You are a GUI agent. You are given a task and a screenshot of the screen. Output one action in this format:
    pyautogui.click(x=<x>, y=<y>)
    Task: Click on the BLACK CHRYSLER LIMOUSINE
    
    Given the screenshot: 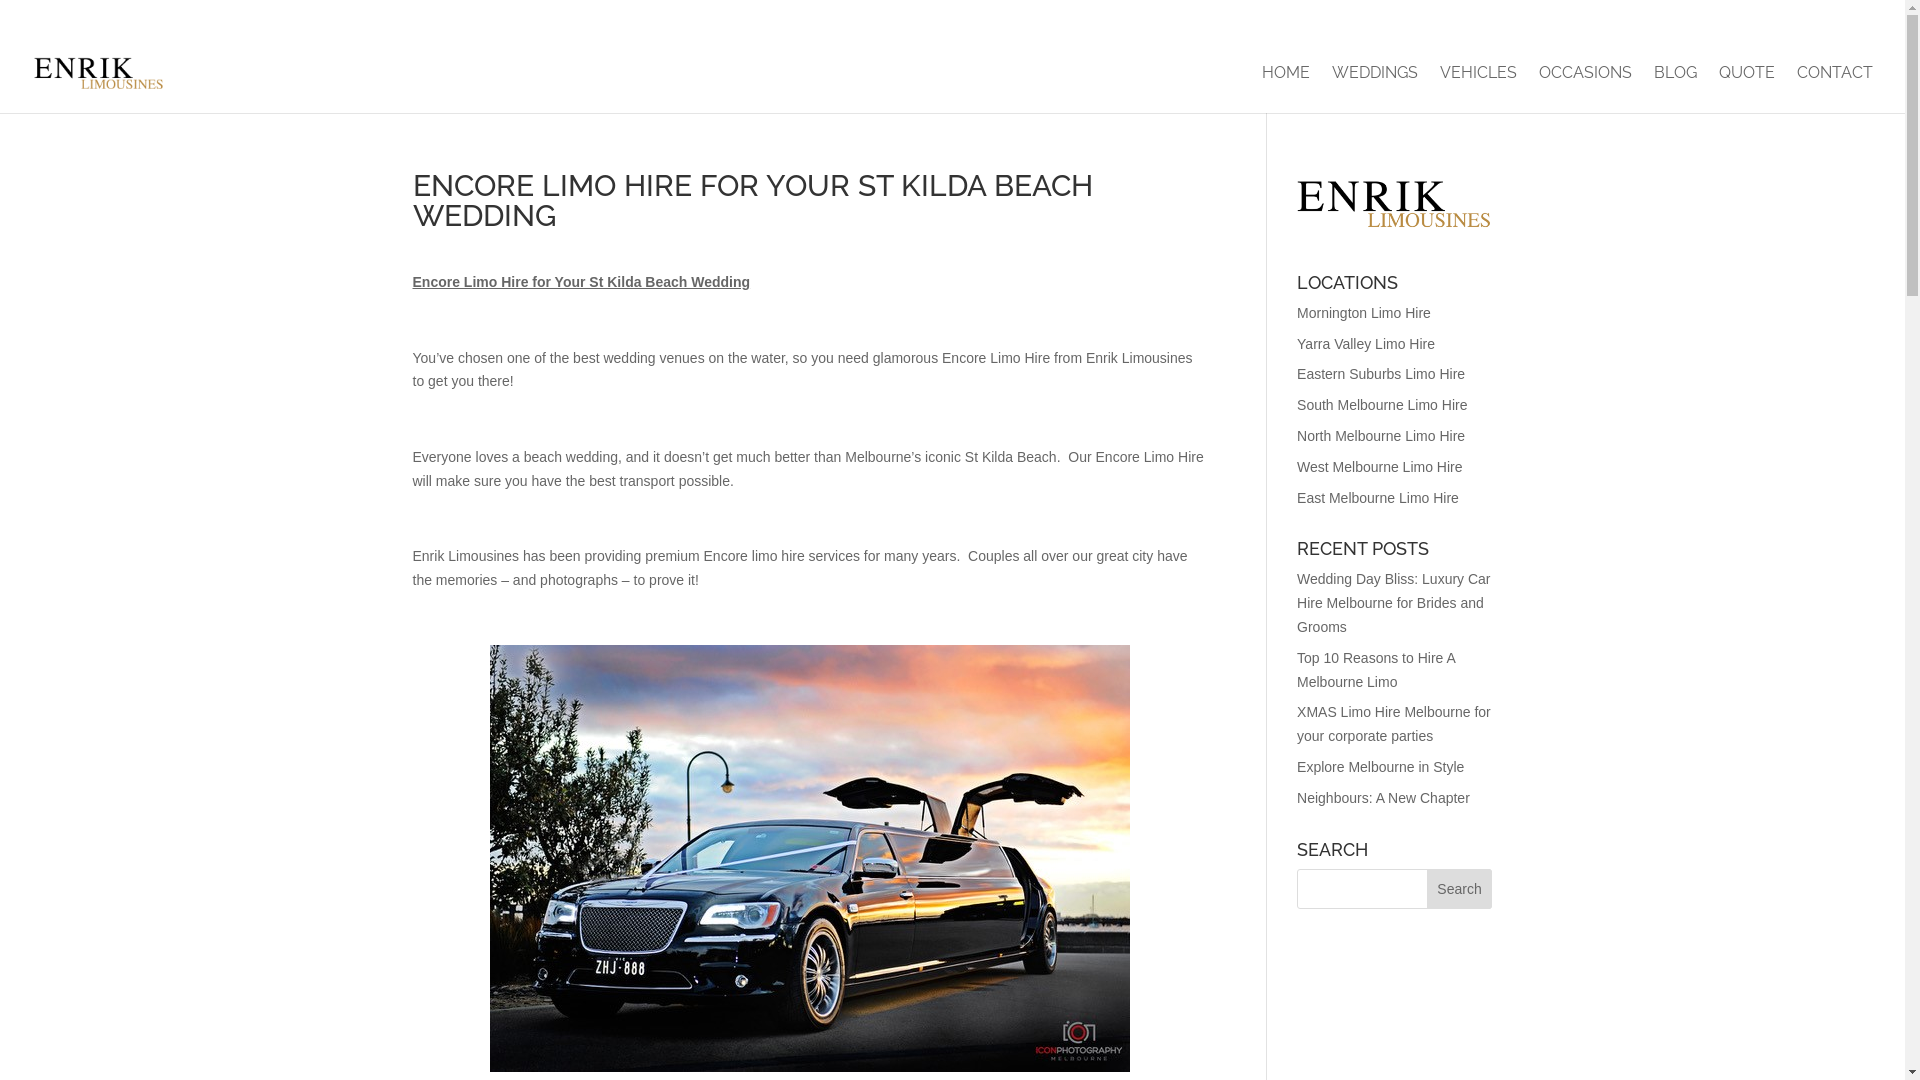 What is the action you would take?
    pyautogui.click(x=1774, y=20)
    